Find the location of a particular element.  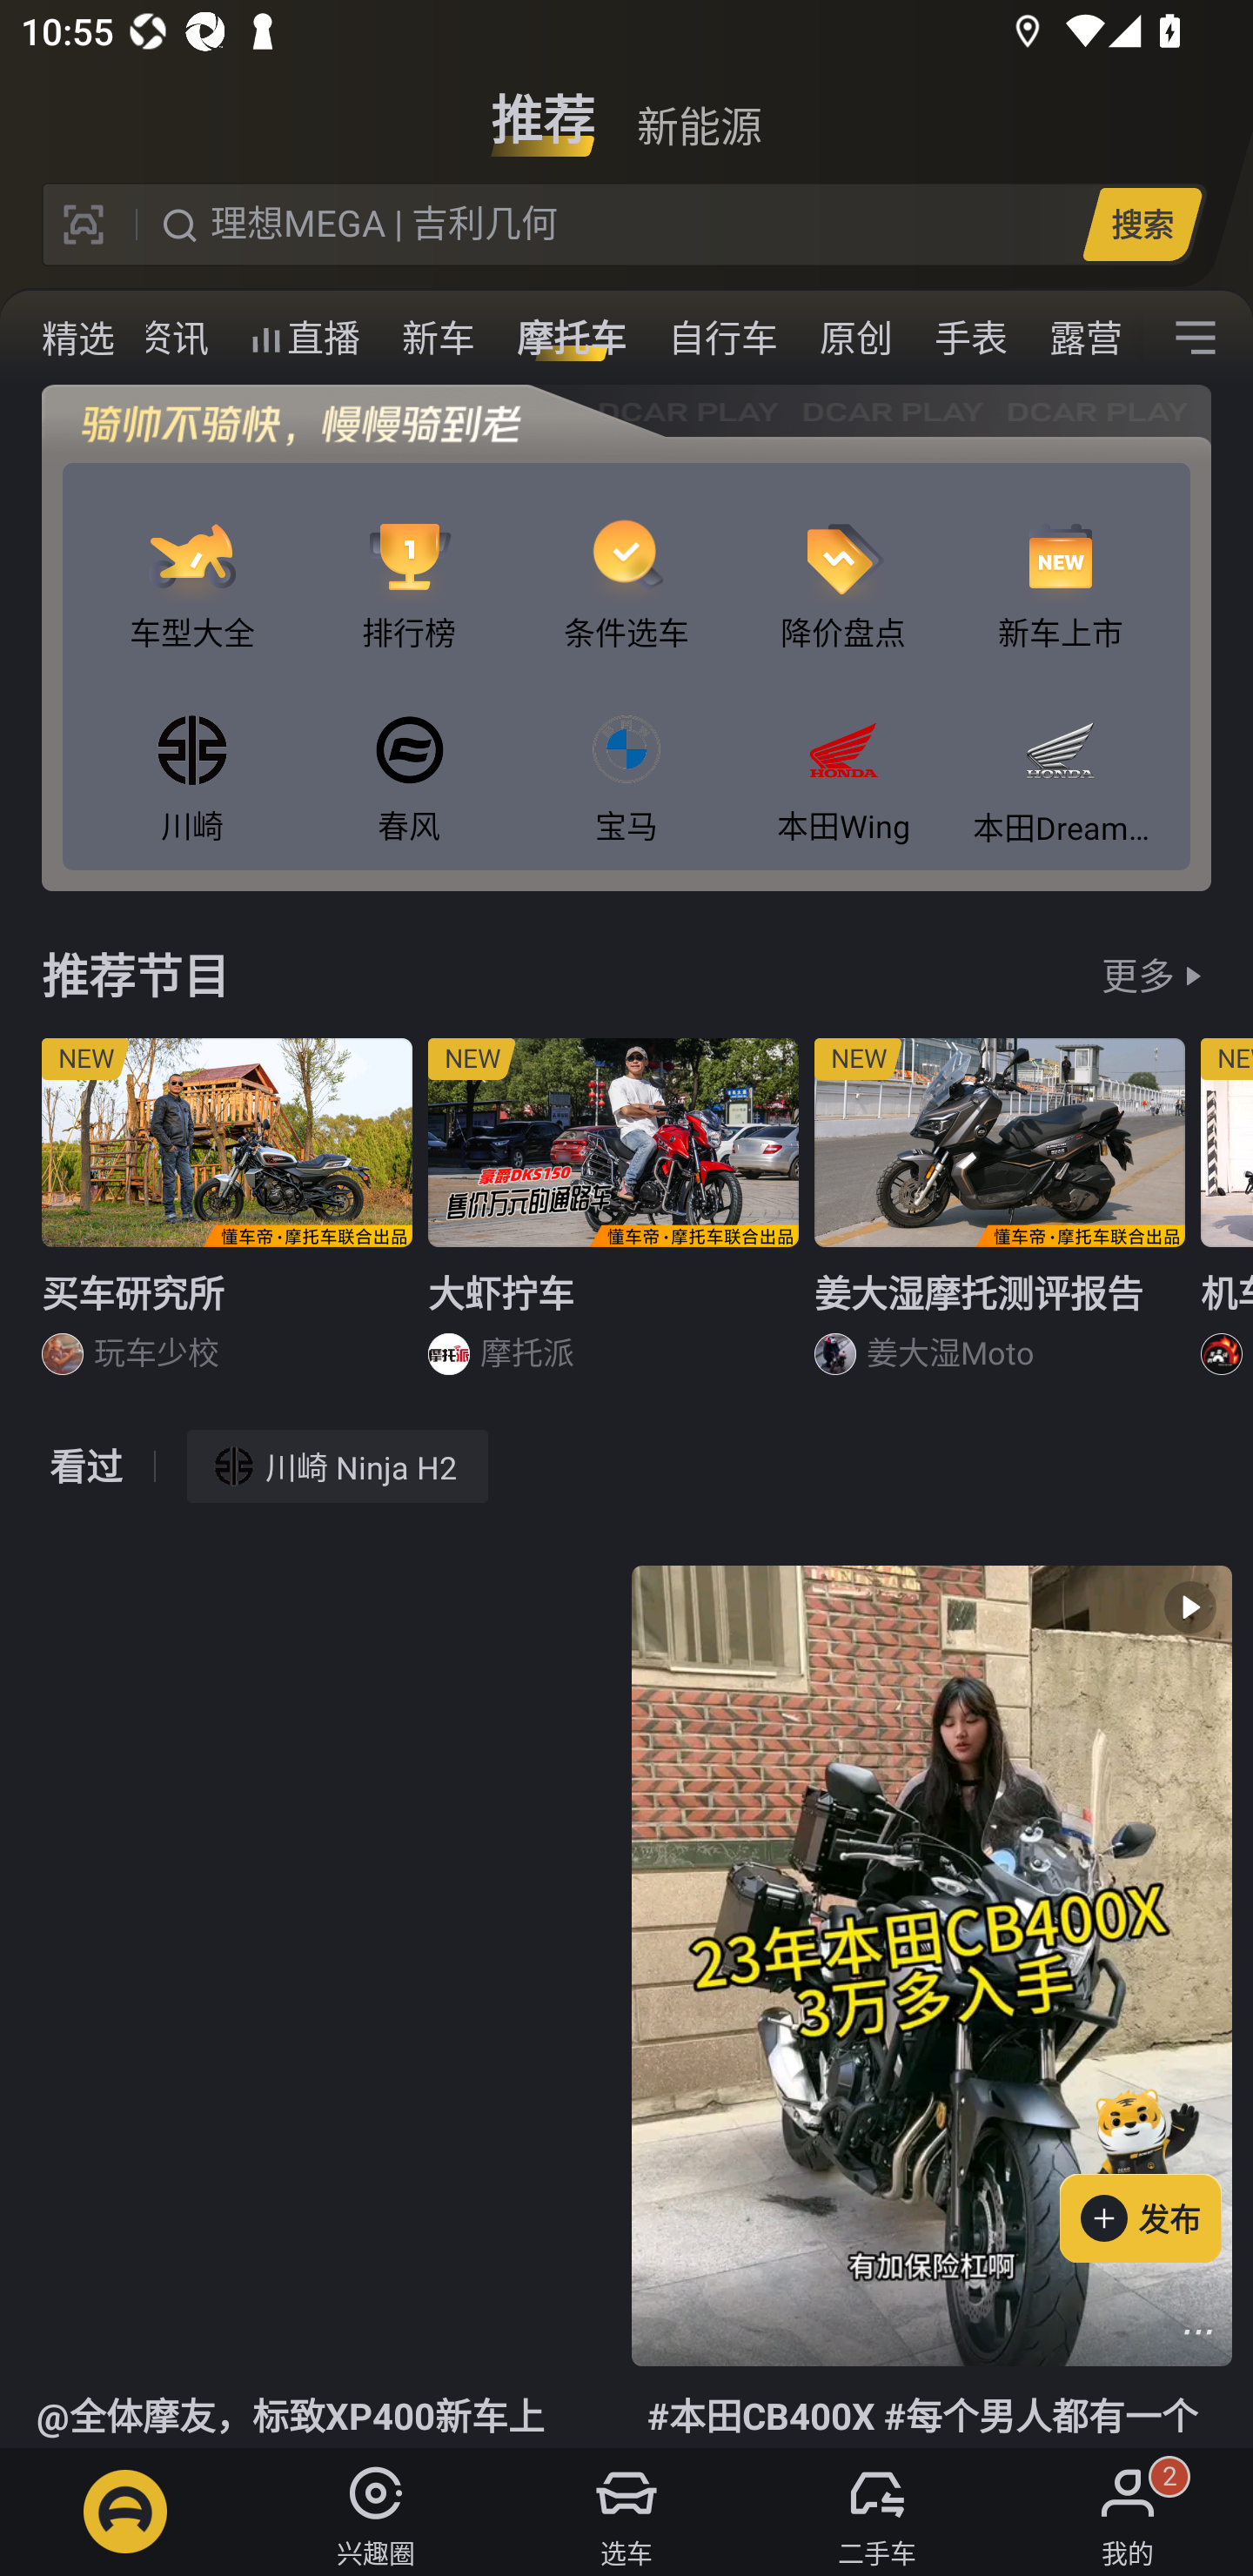

条件选车 is located at coordinates (626, 560).